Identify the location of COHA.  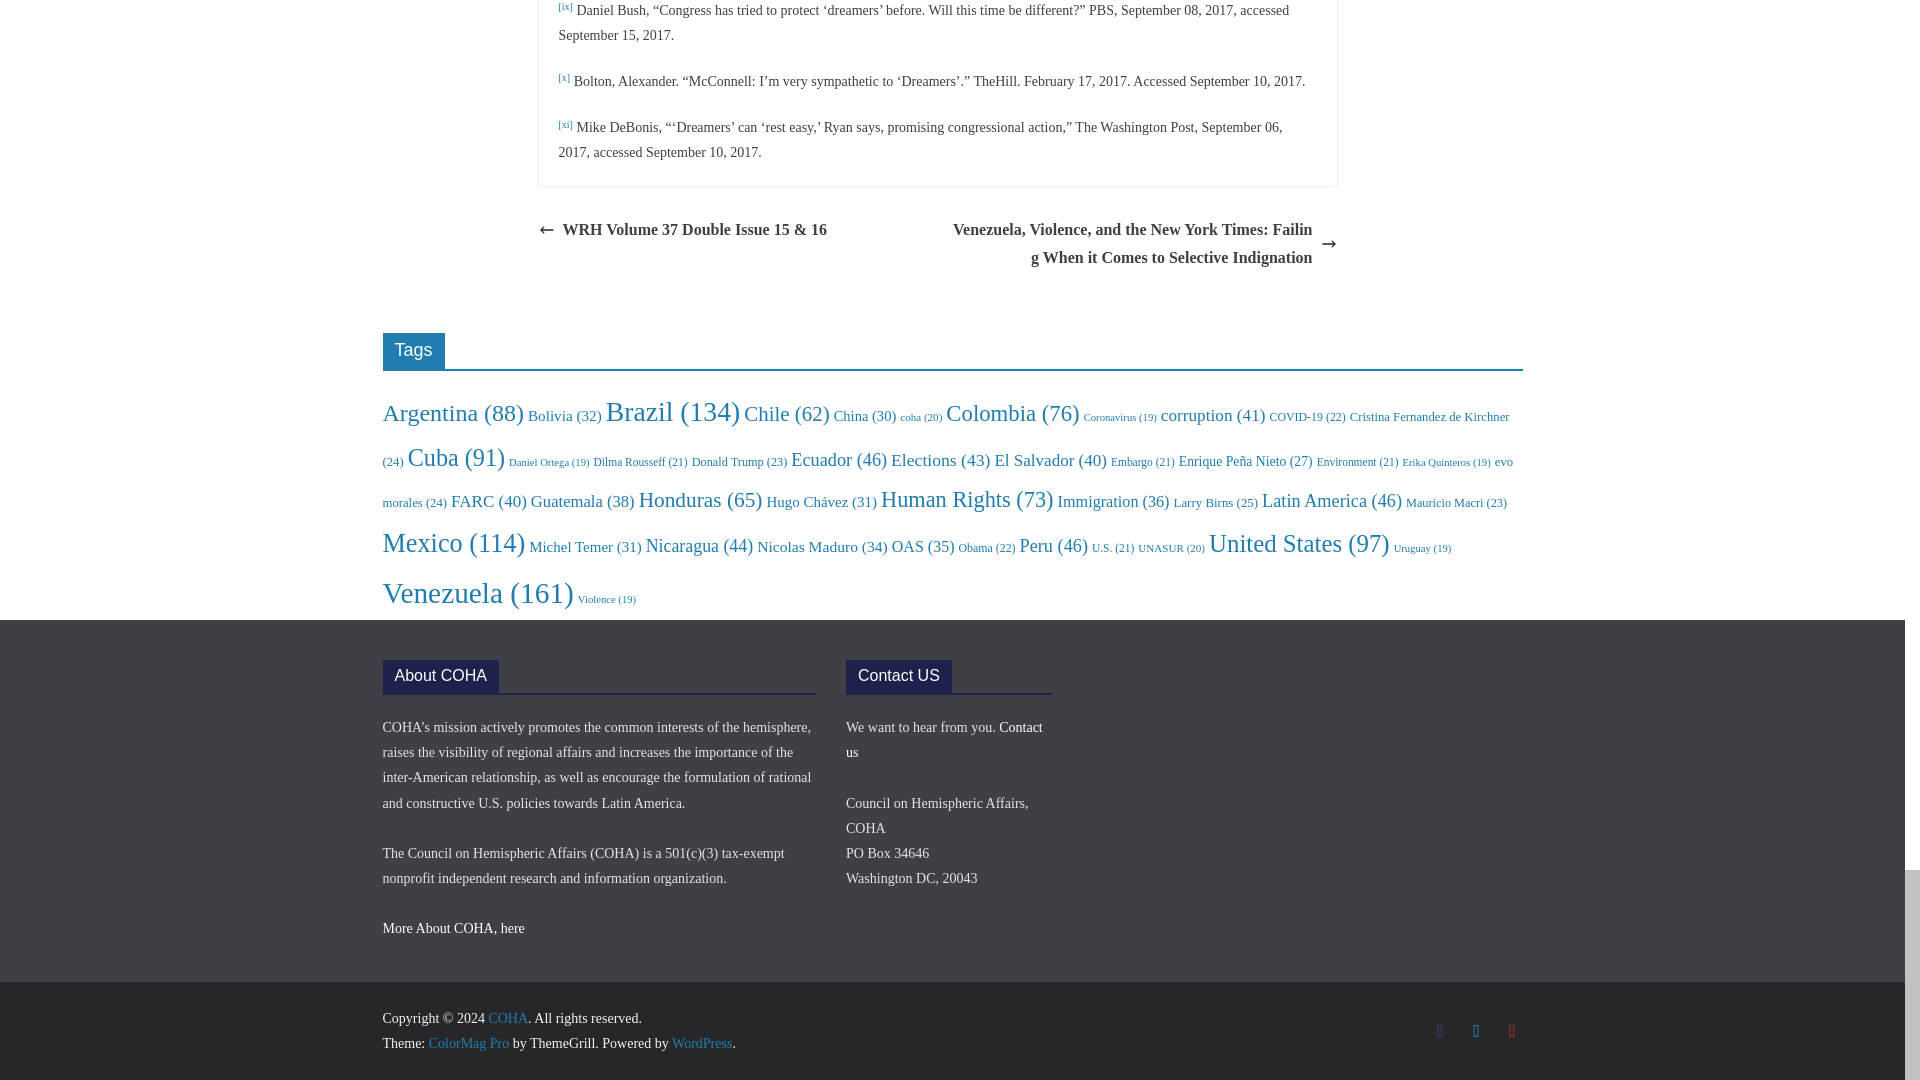
(508, 1018).